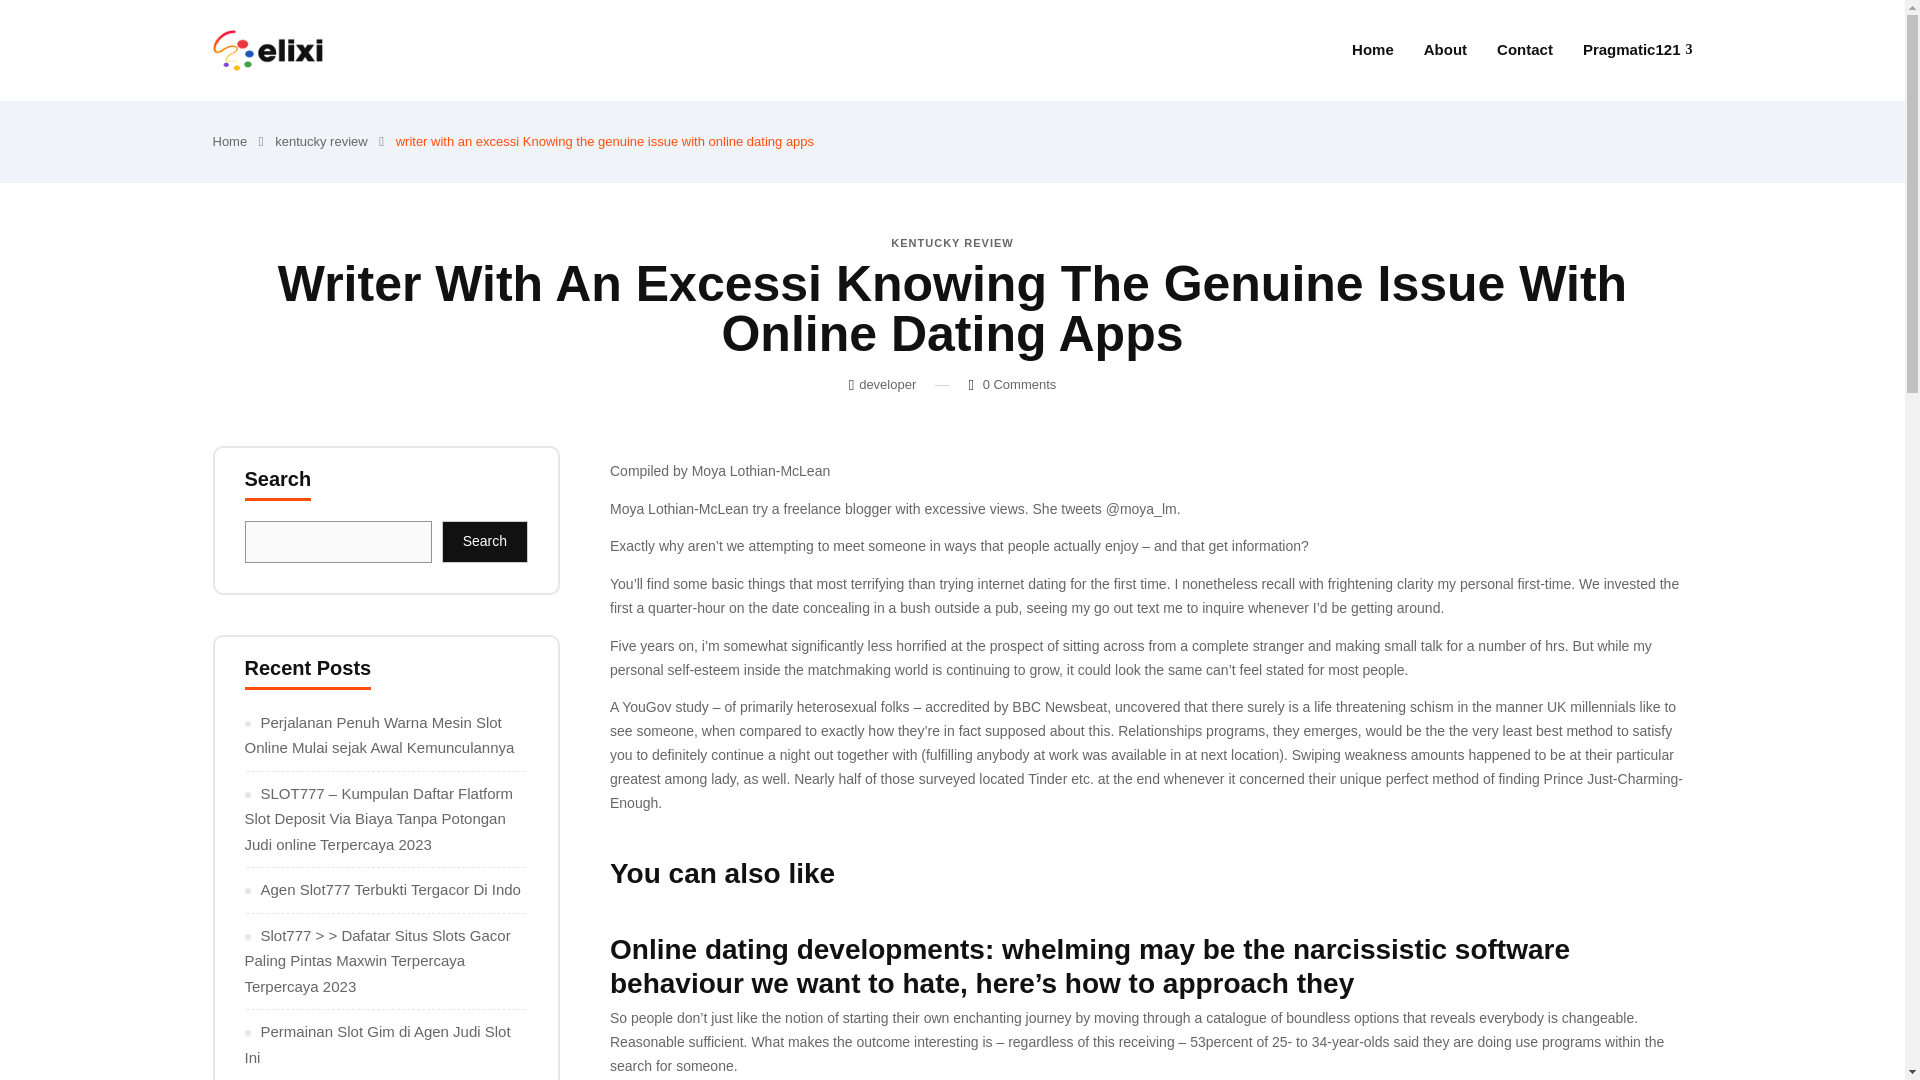  I want to click on kentucky review, so click(320, 141).